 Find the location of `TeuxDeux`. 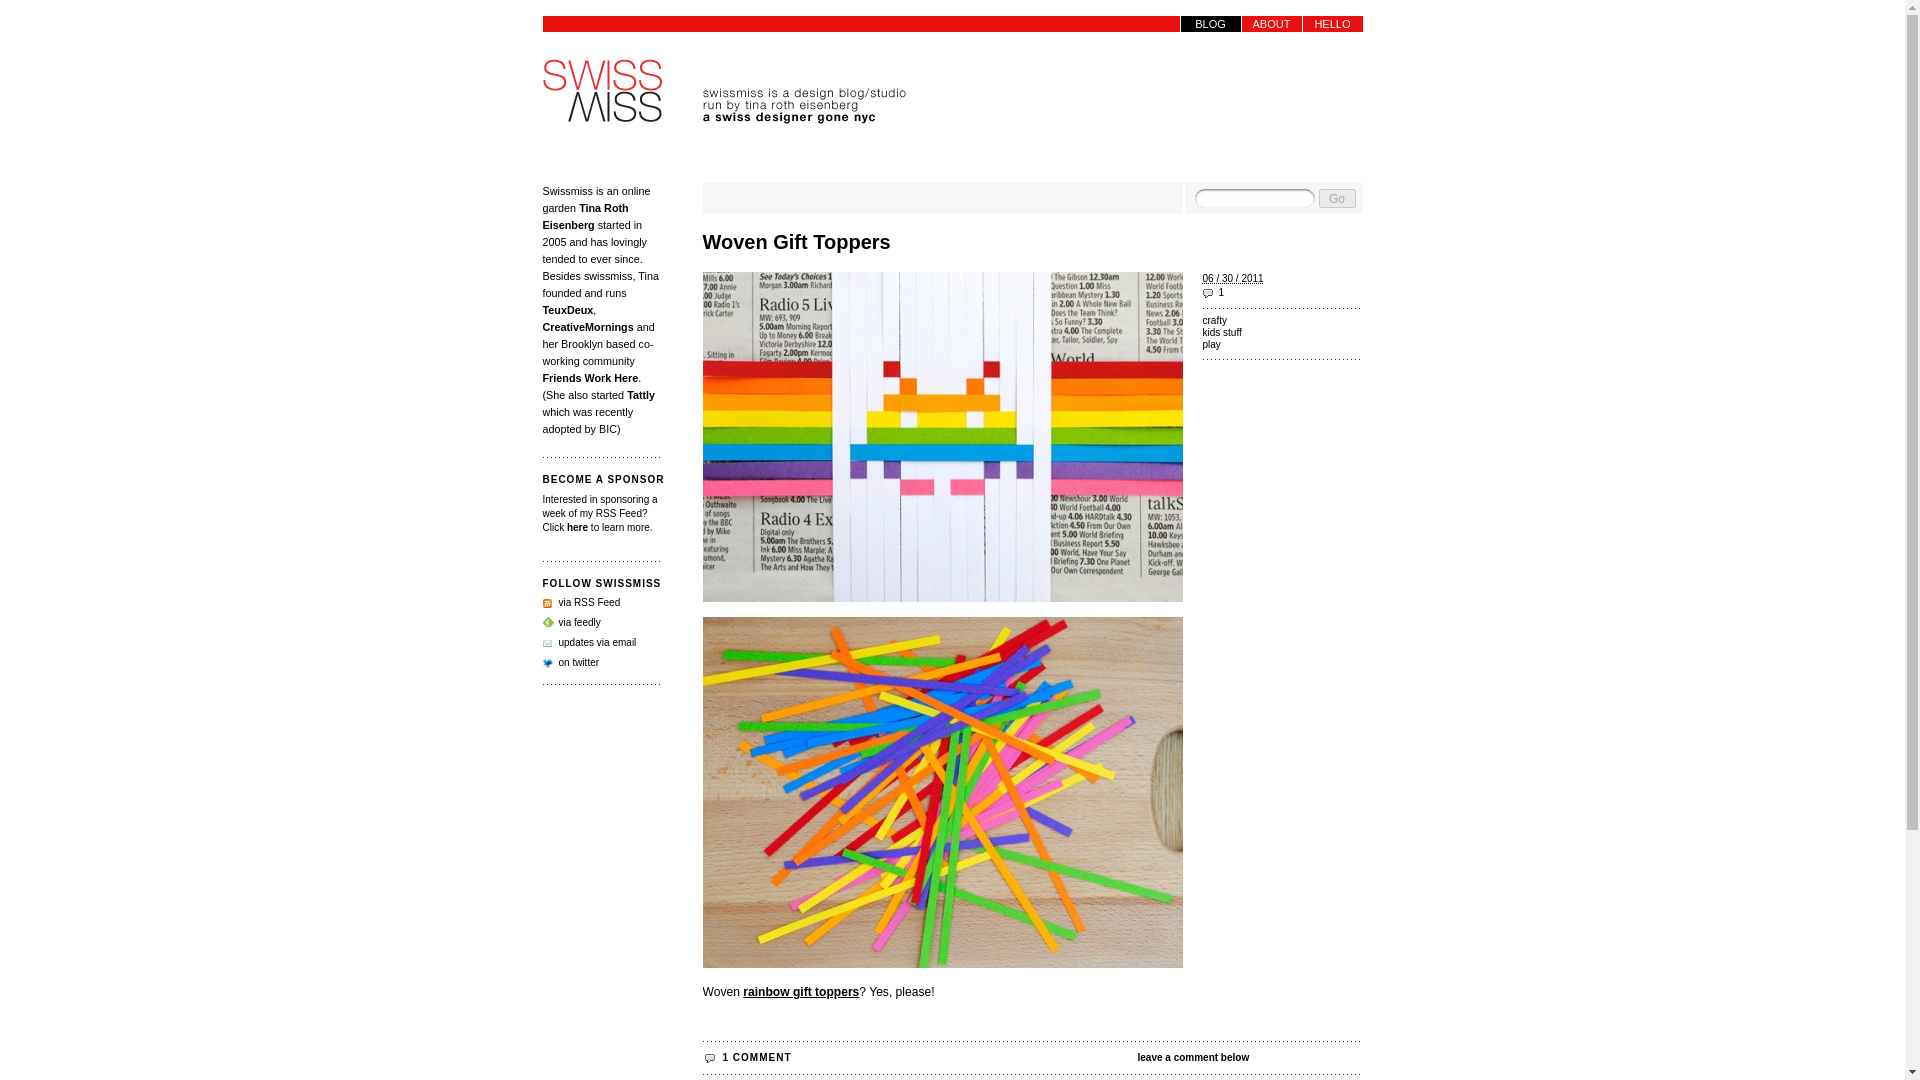

TeuxDeux is located at coordinates (567, 310).